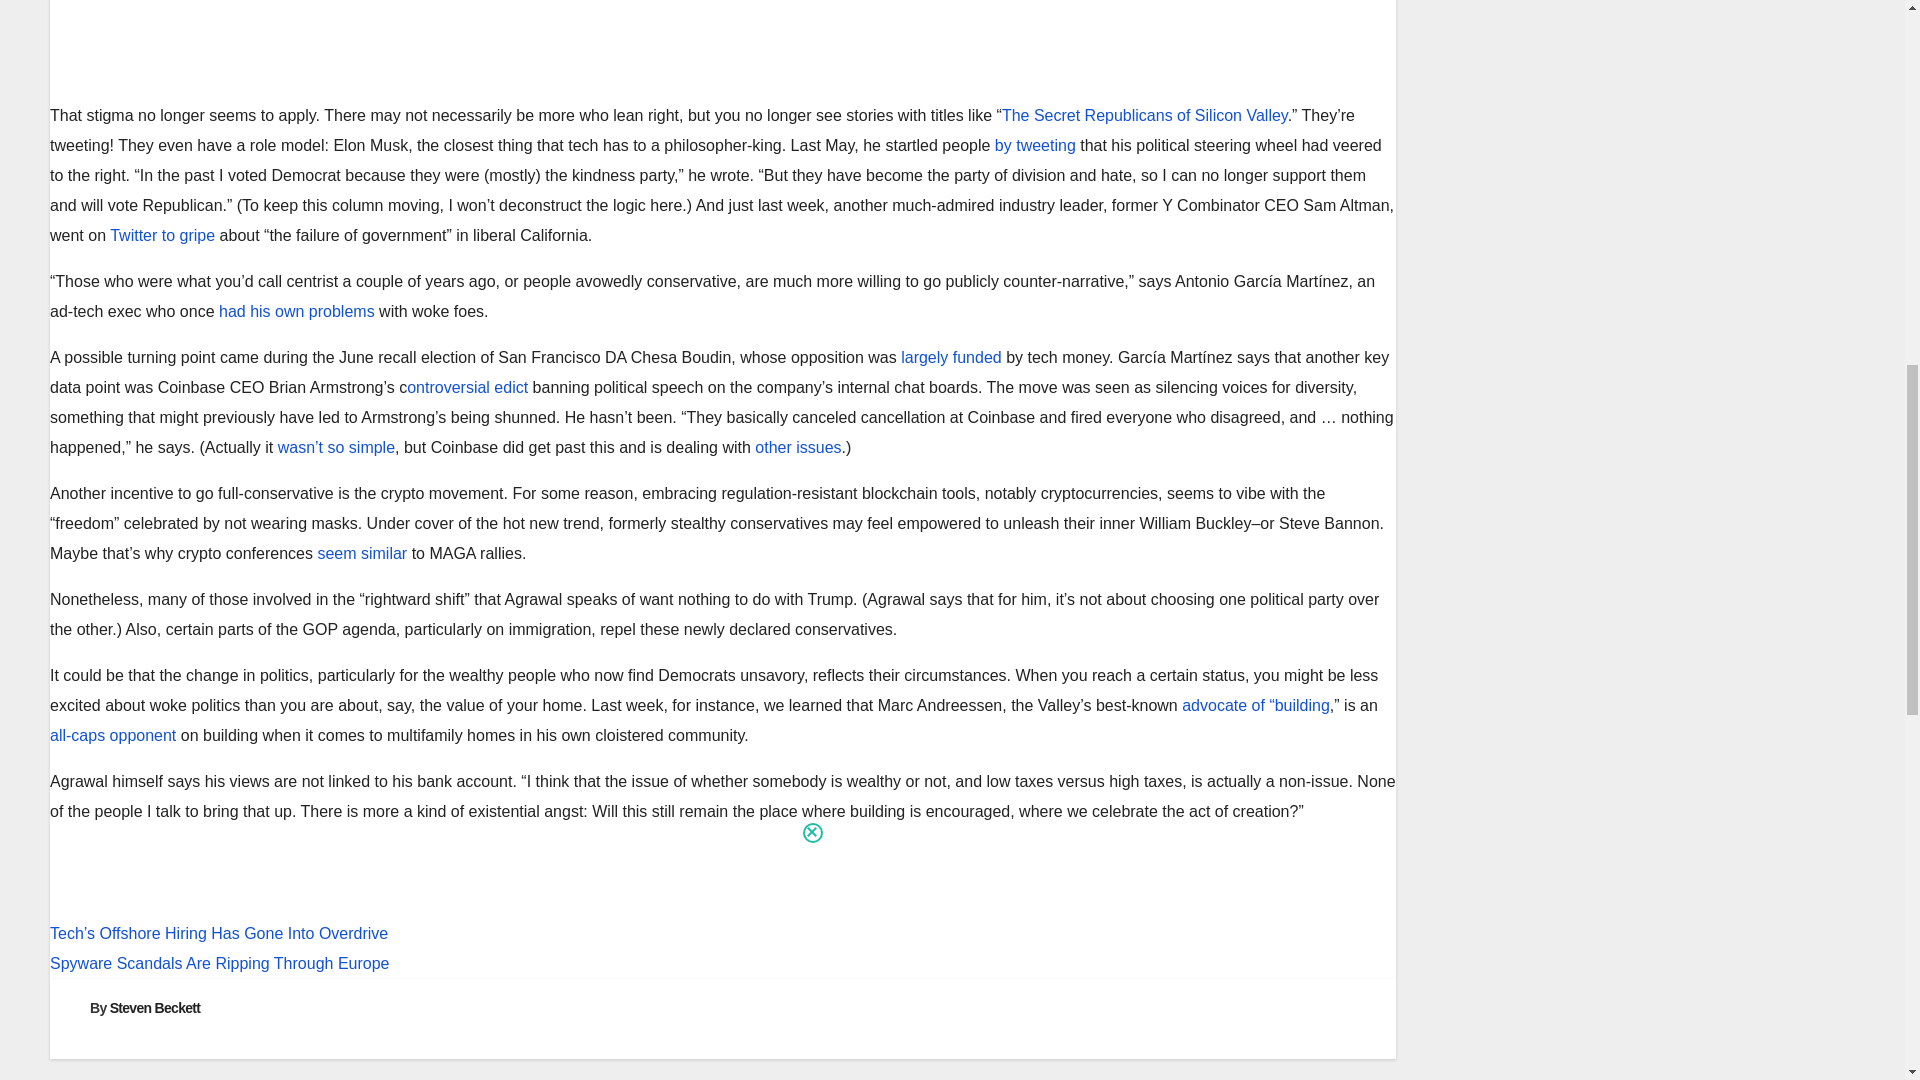 This screenshot has height=1080, width=1920. Describe the element at coordinates (112, 735) in the screenshot. I see `all-caps opponent` at that location.